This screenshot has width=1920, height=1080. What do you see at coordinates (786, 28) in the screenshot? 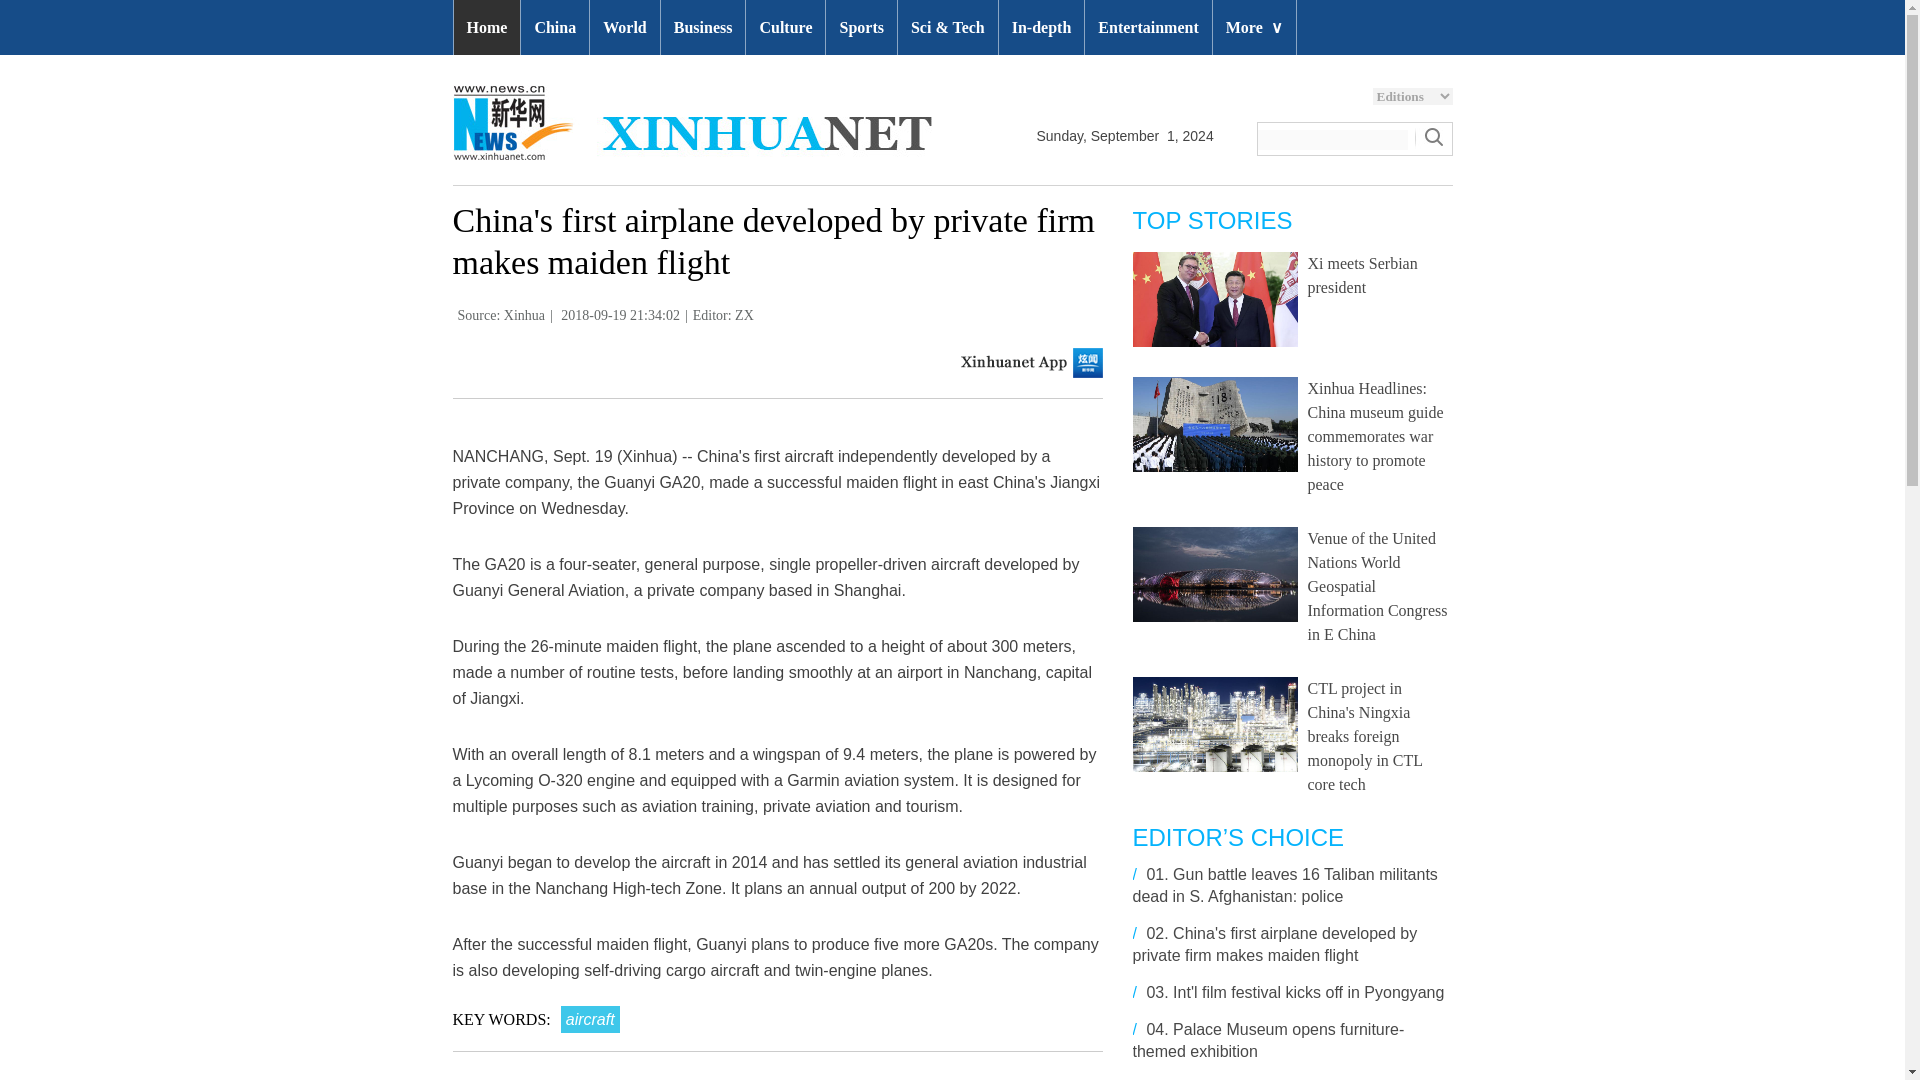
I see `Culture` at bounding box center [786, 28].